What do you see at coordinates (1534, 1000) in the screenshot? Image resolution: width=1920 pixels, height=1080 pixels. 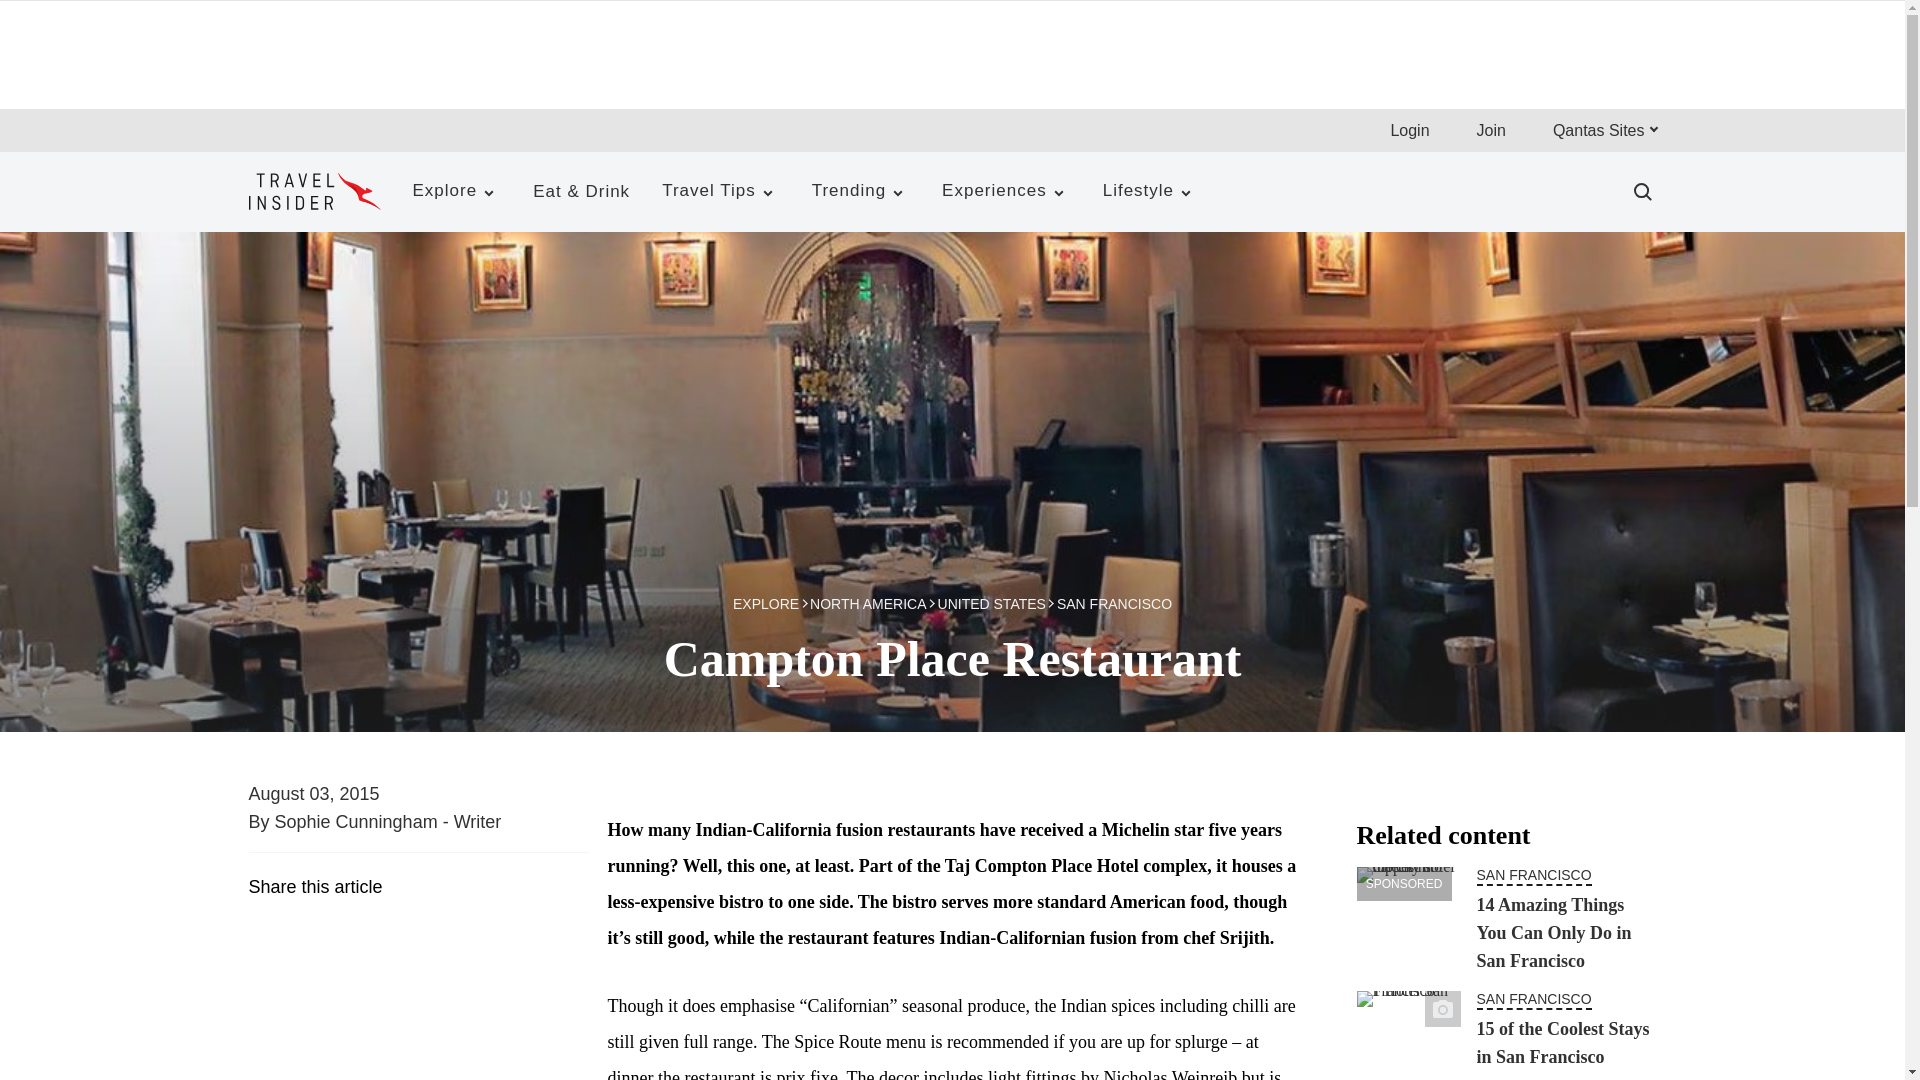 I see `SAN FRANCISCO` at bounding box center [1534, 1000].